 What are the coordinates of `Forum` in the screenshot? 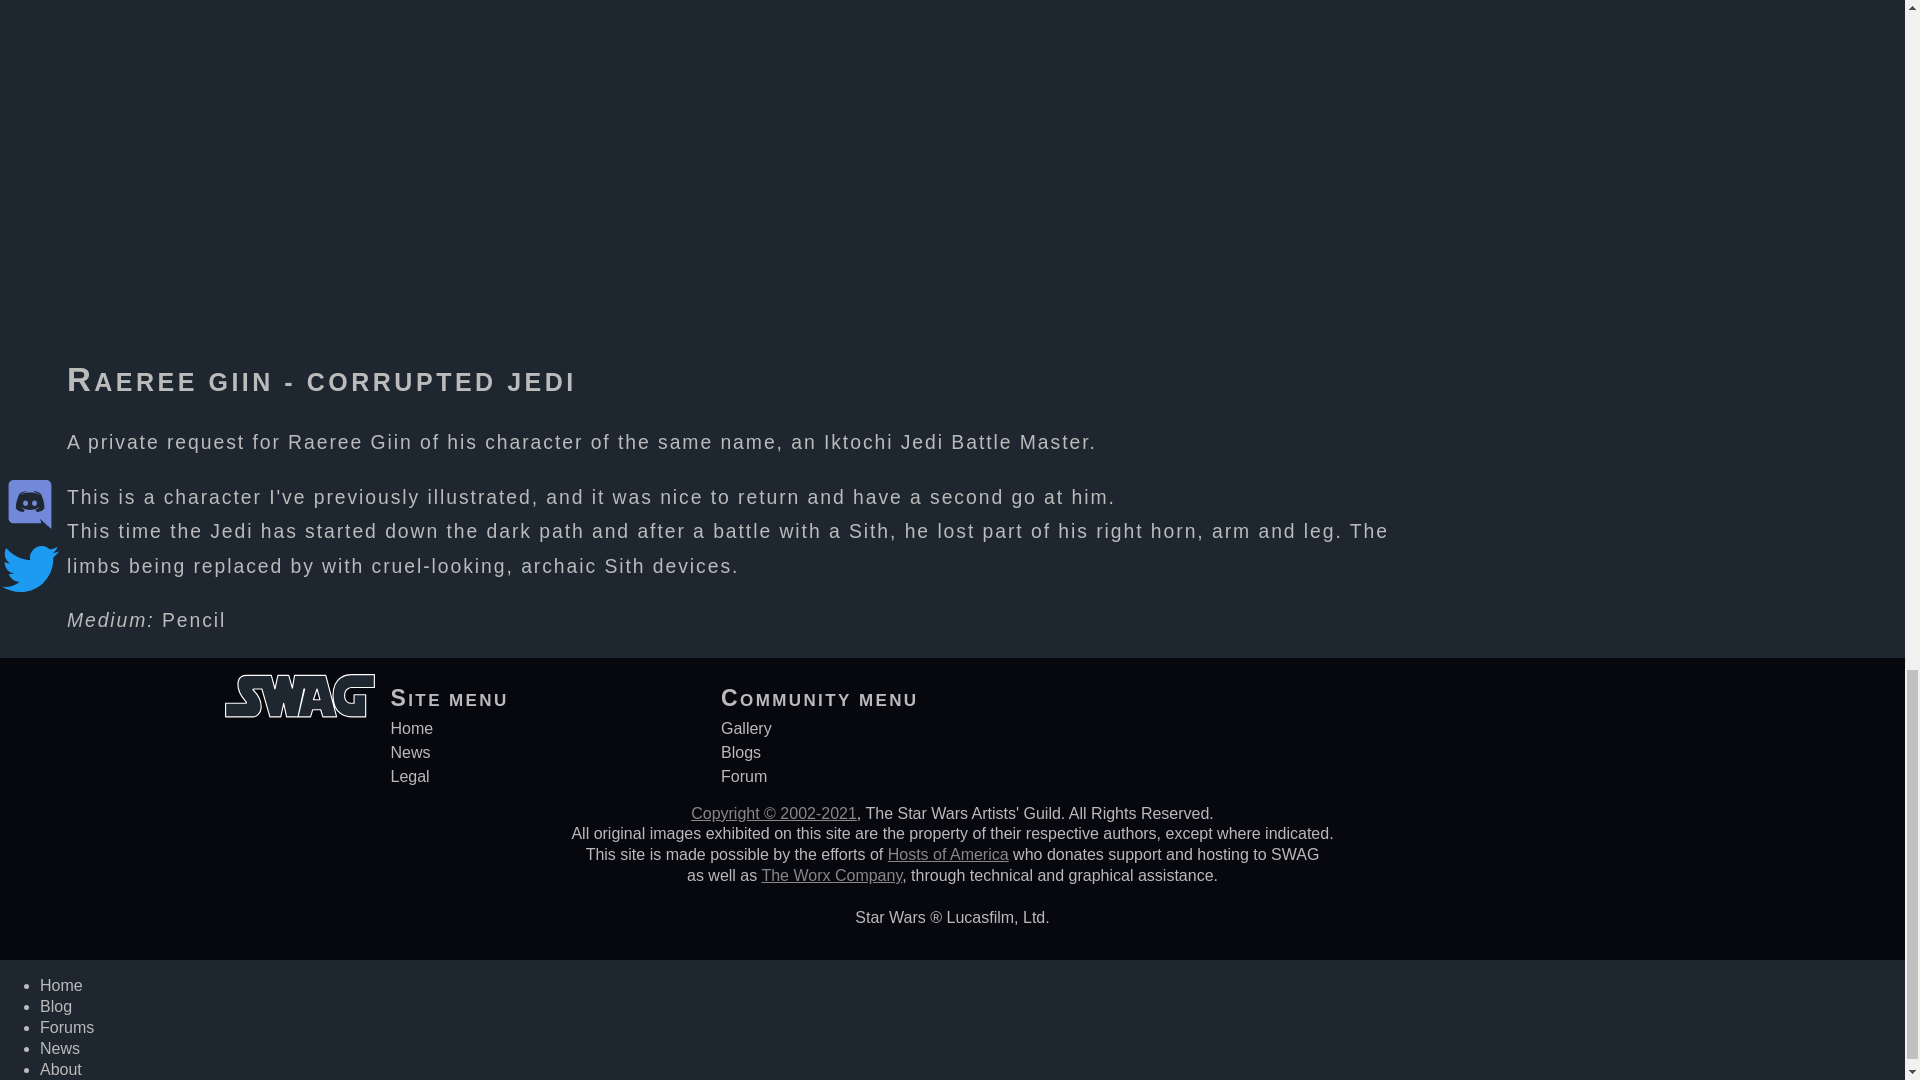 It's located at (744, 776).